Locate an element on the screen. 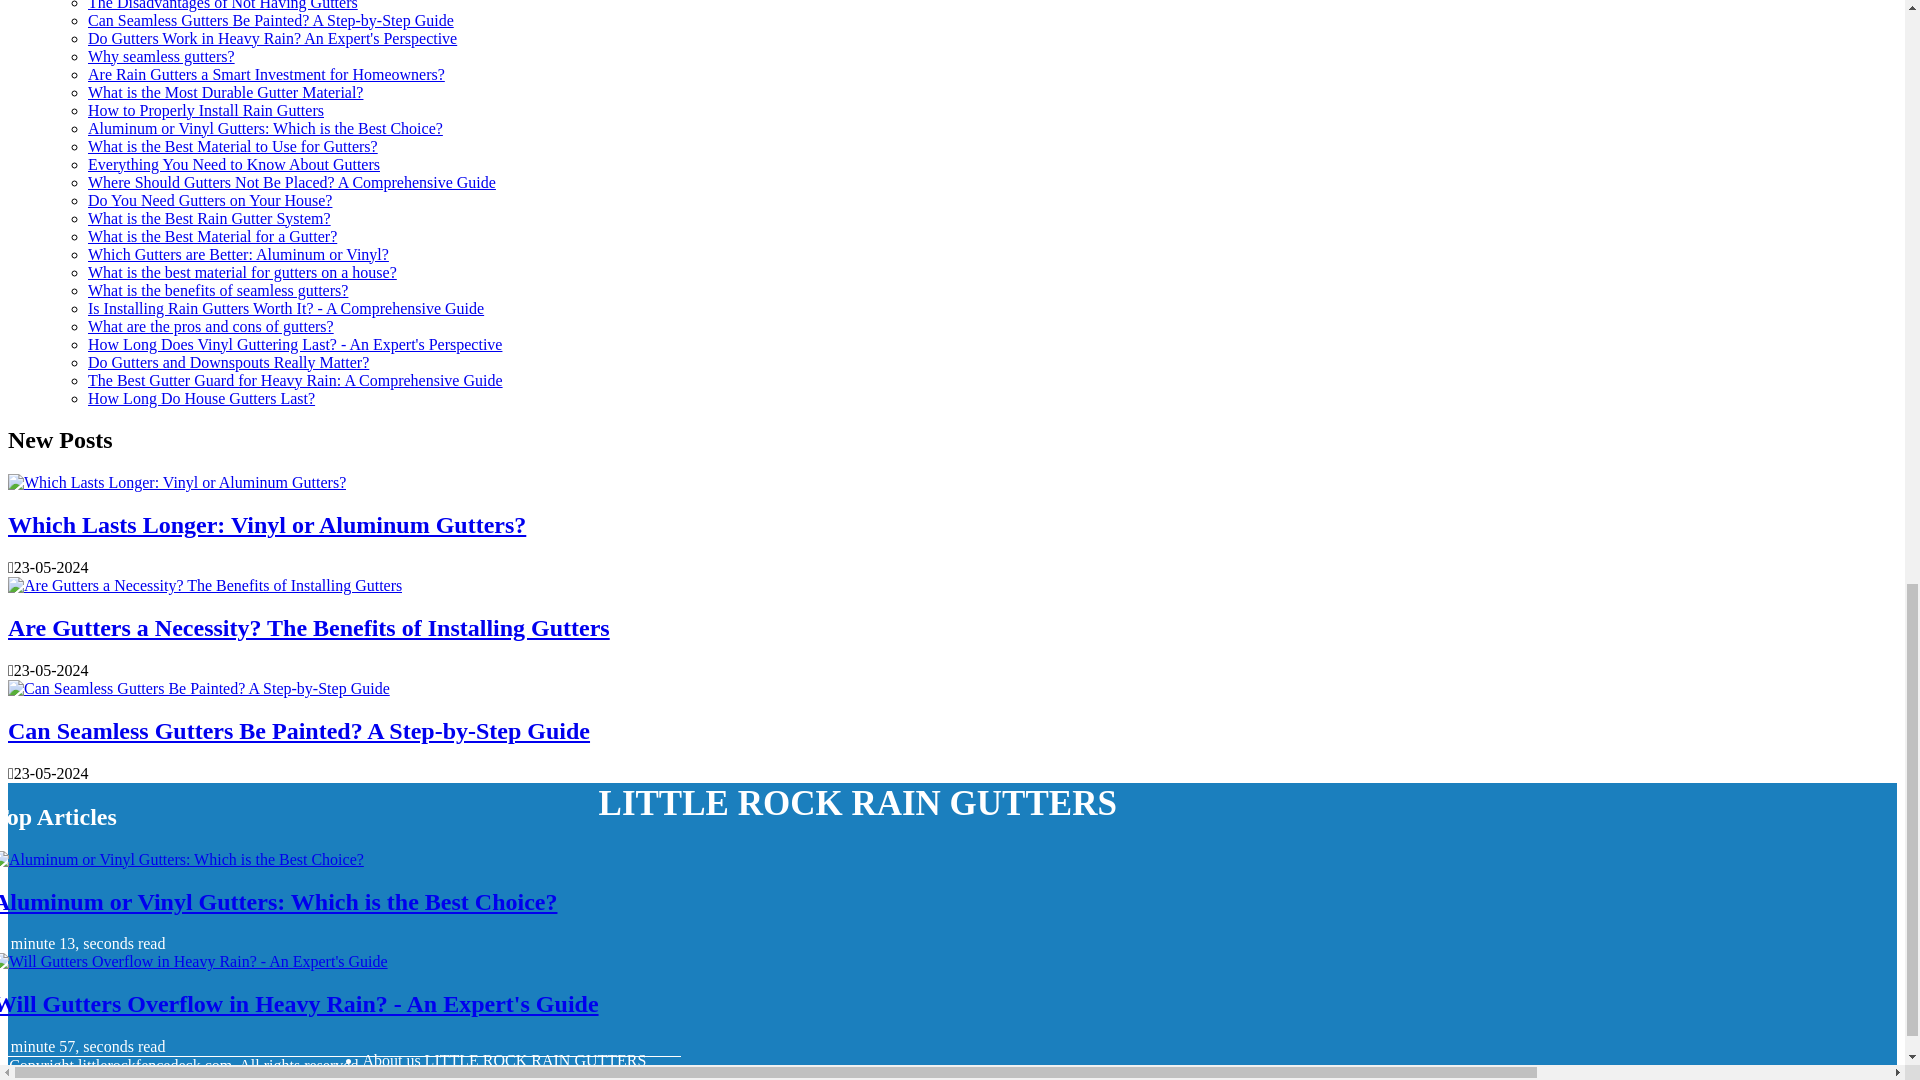 This screenshot has width=1920, height=1080. What is the Most Durable Gutter Material? is located at coordinates (225, 92).